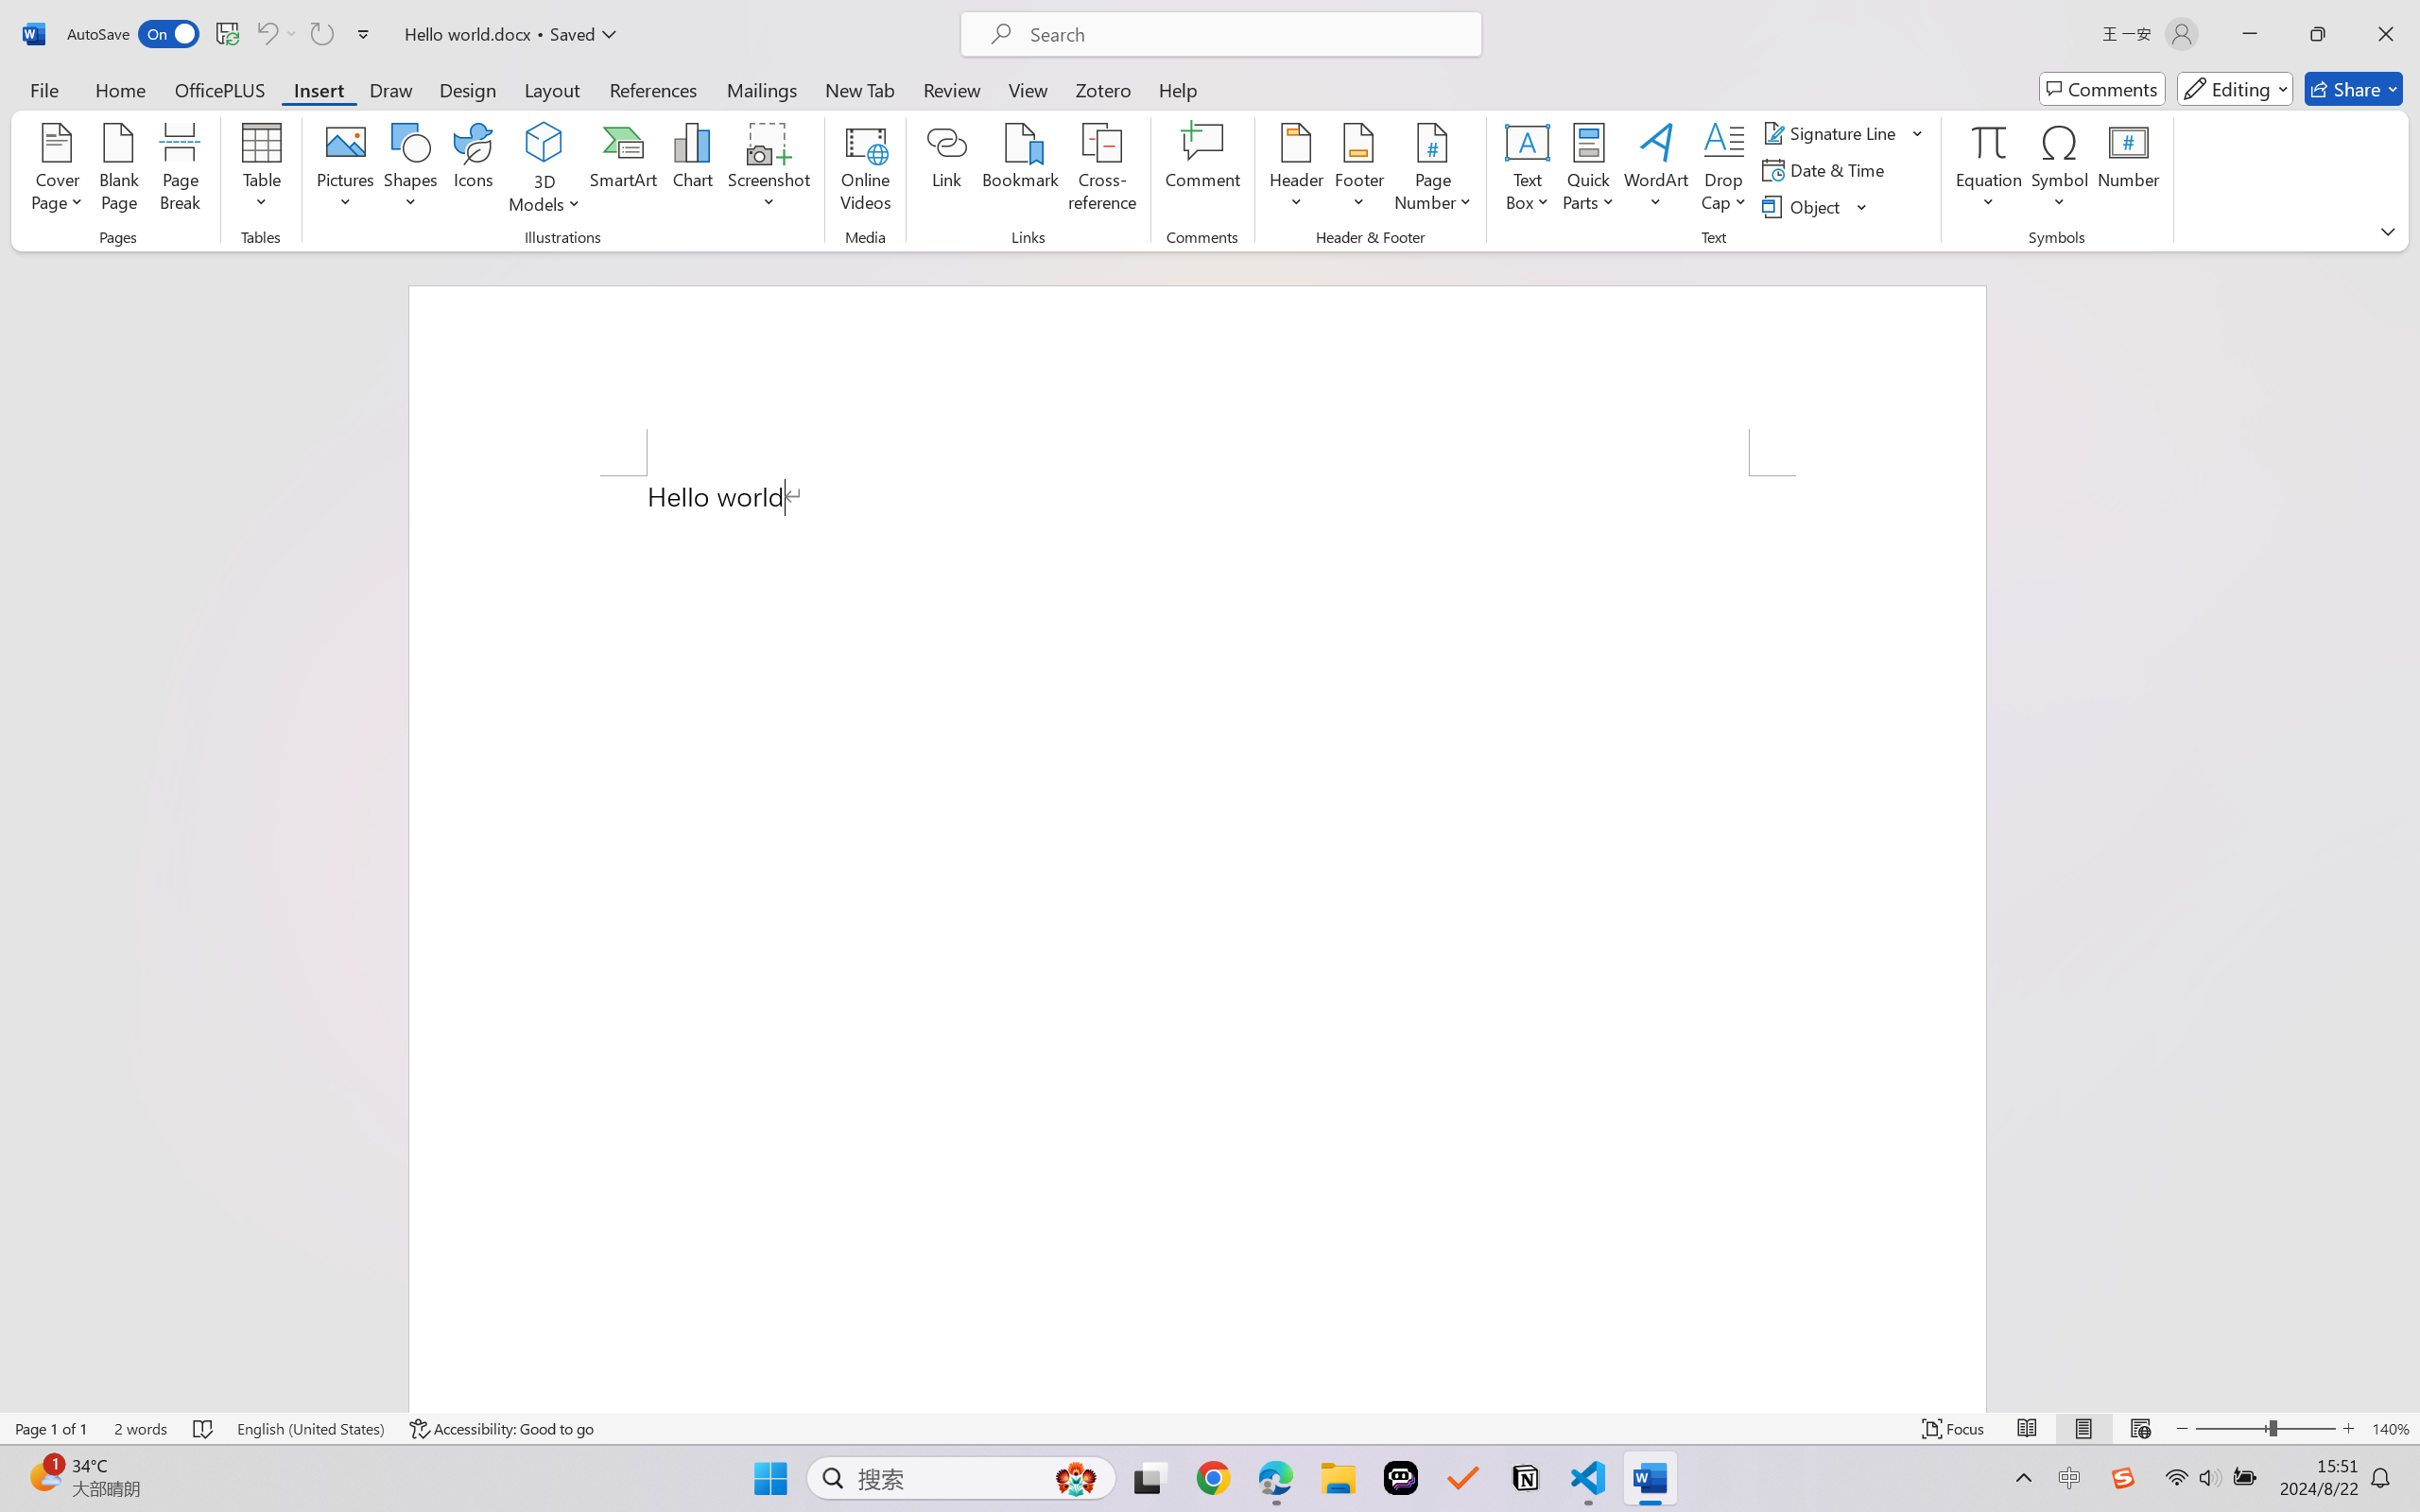 Image resolution: width=2420 pixels, height=1512 pixels. What do you see at coordinates (544, 143) in the screenshot?
I see `3D Models` at bounding box center [544, 143].